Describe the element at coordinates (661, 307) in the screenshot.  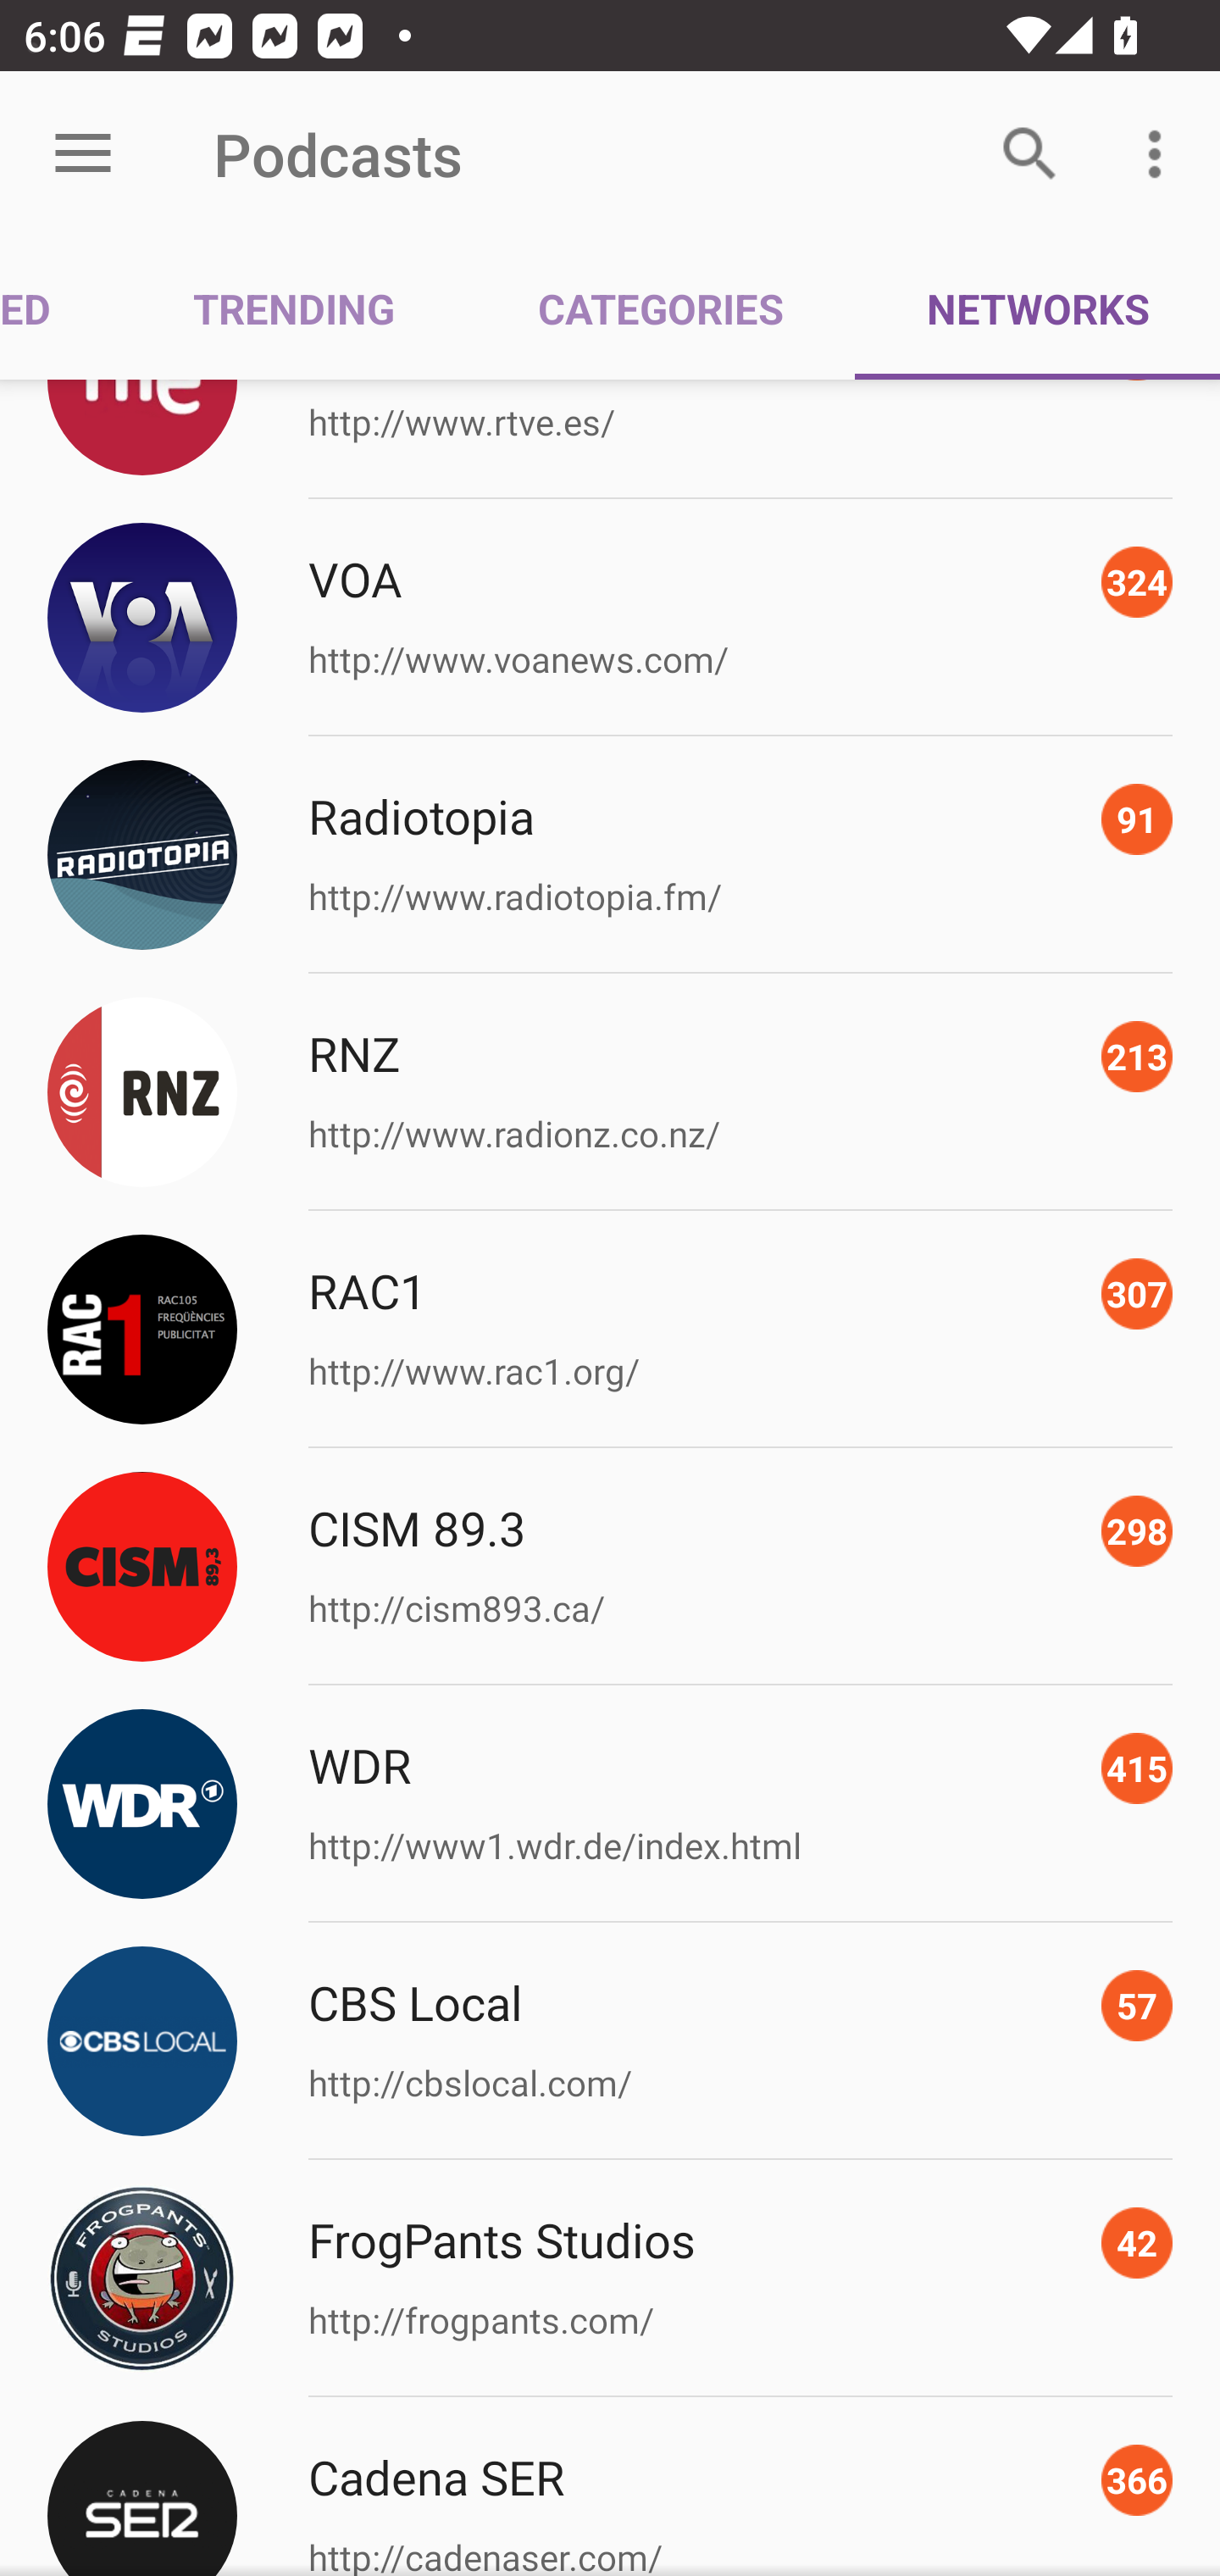
I see `CATEGORIES` at that location.